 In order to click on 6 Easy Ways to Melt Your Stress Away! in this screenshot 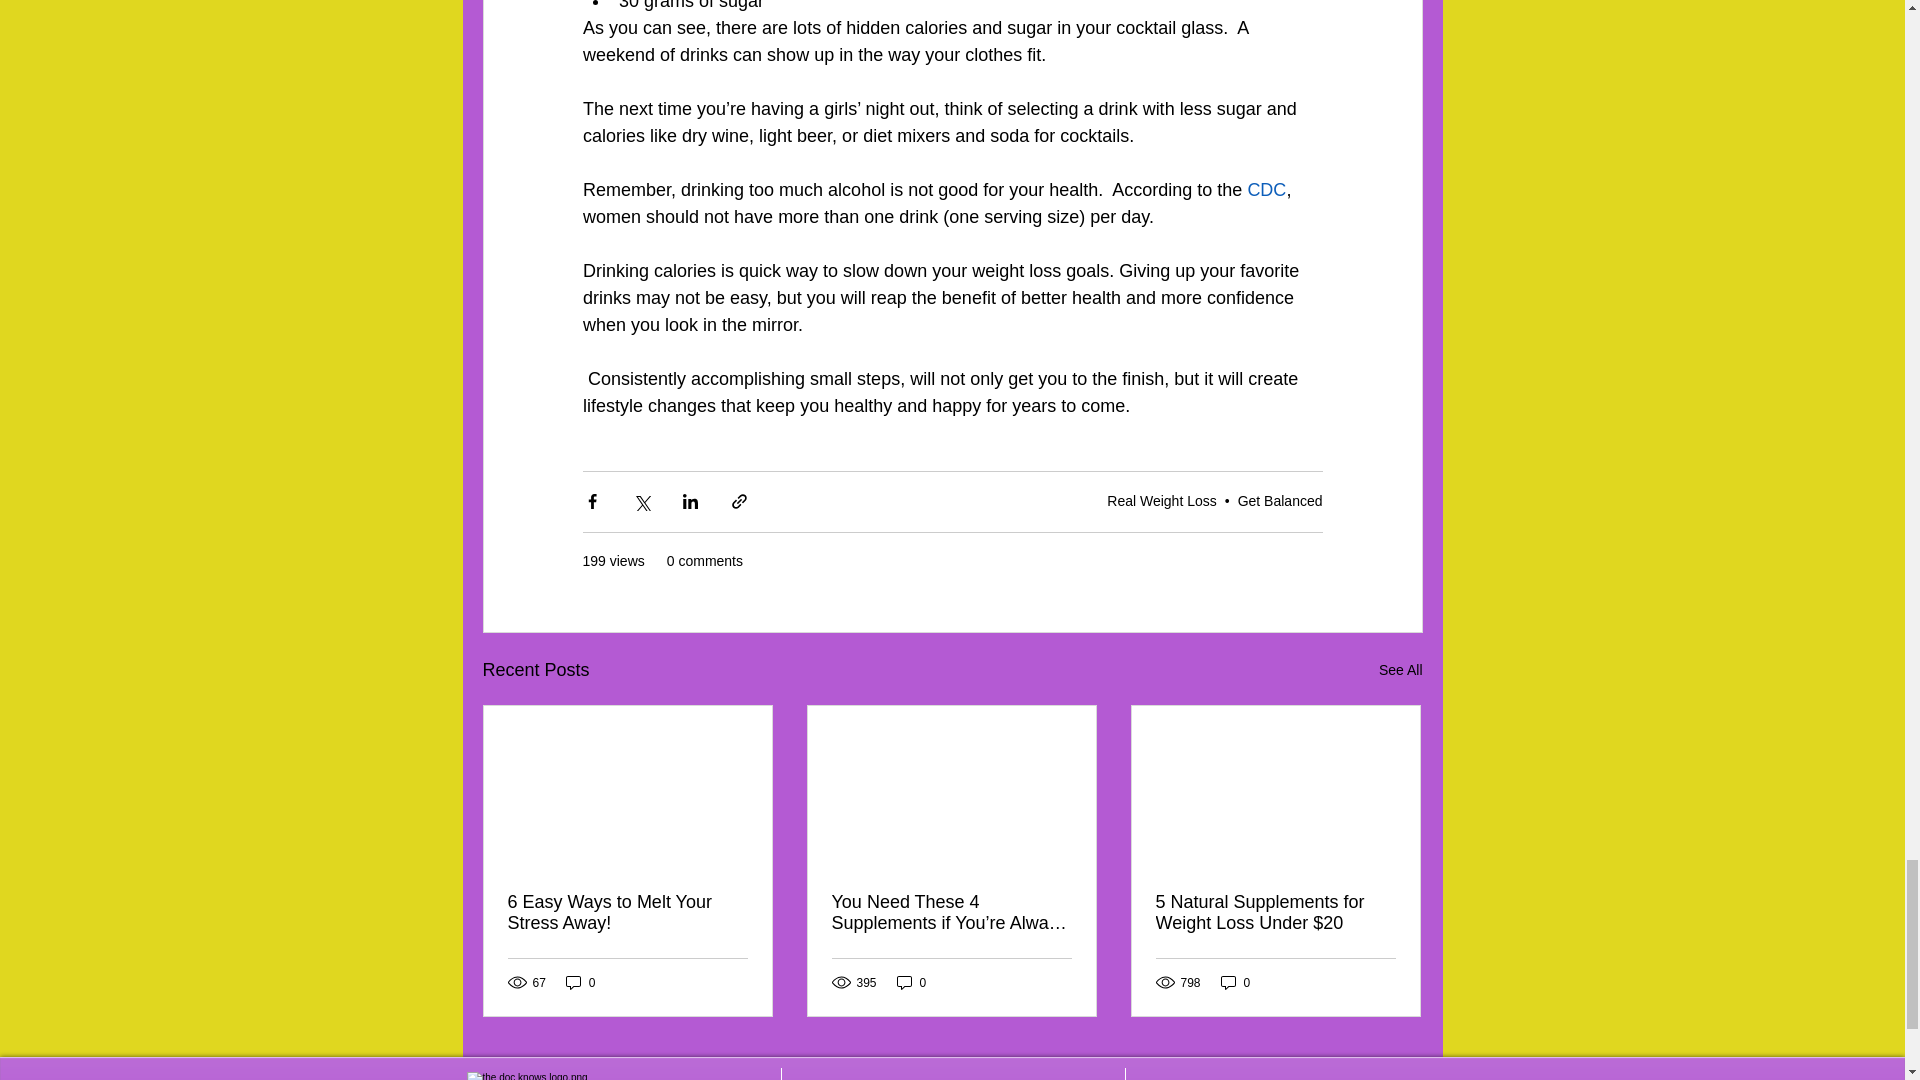, I will do `click(628, 913)`.